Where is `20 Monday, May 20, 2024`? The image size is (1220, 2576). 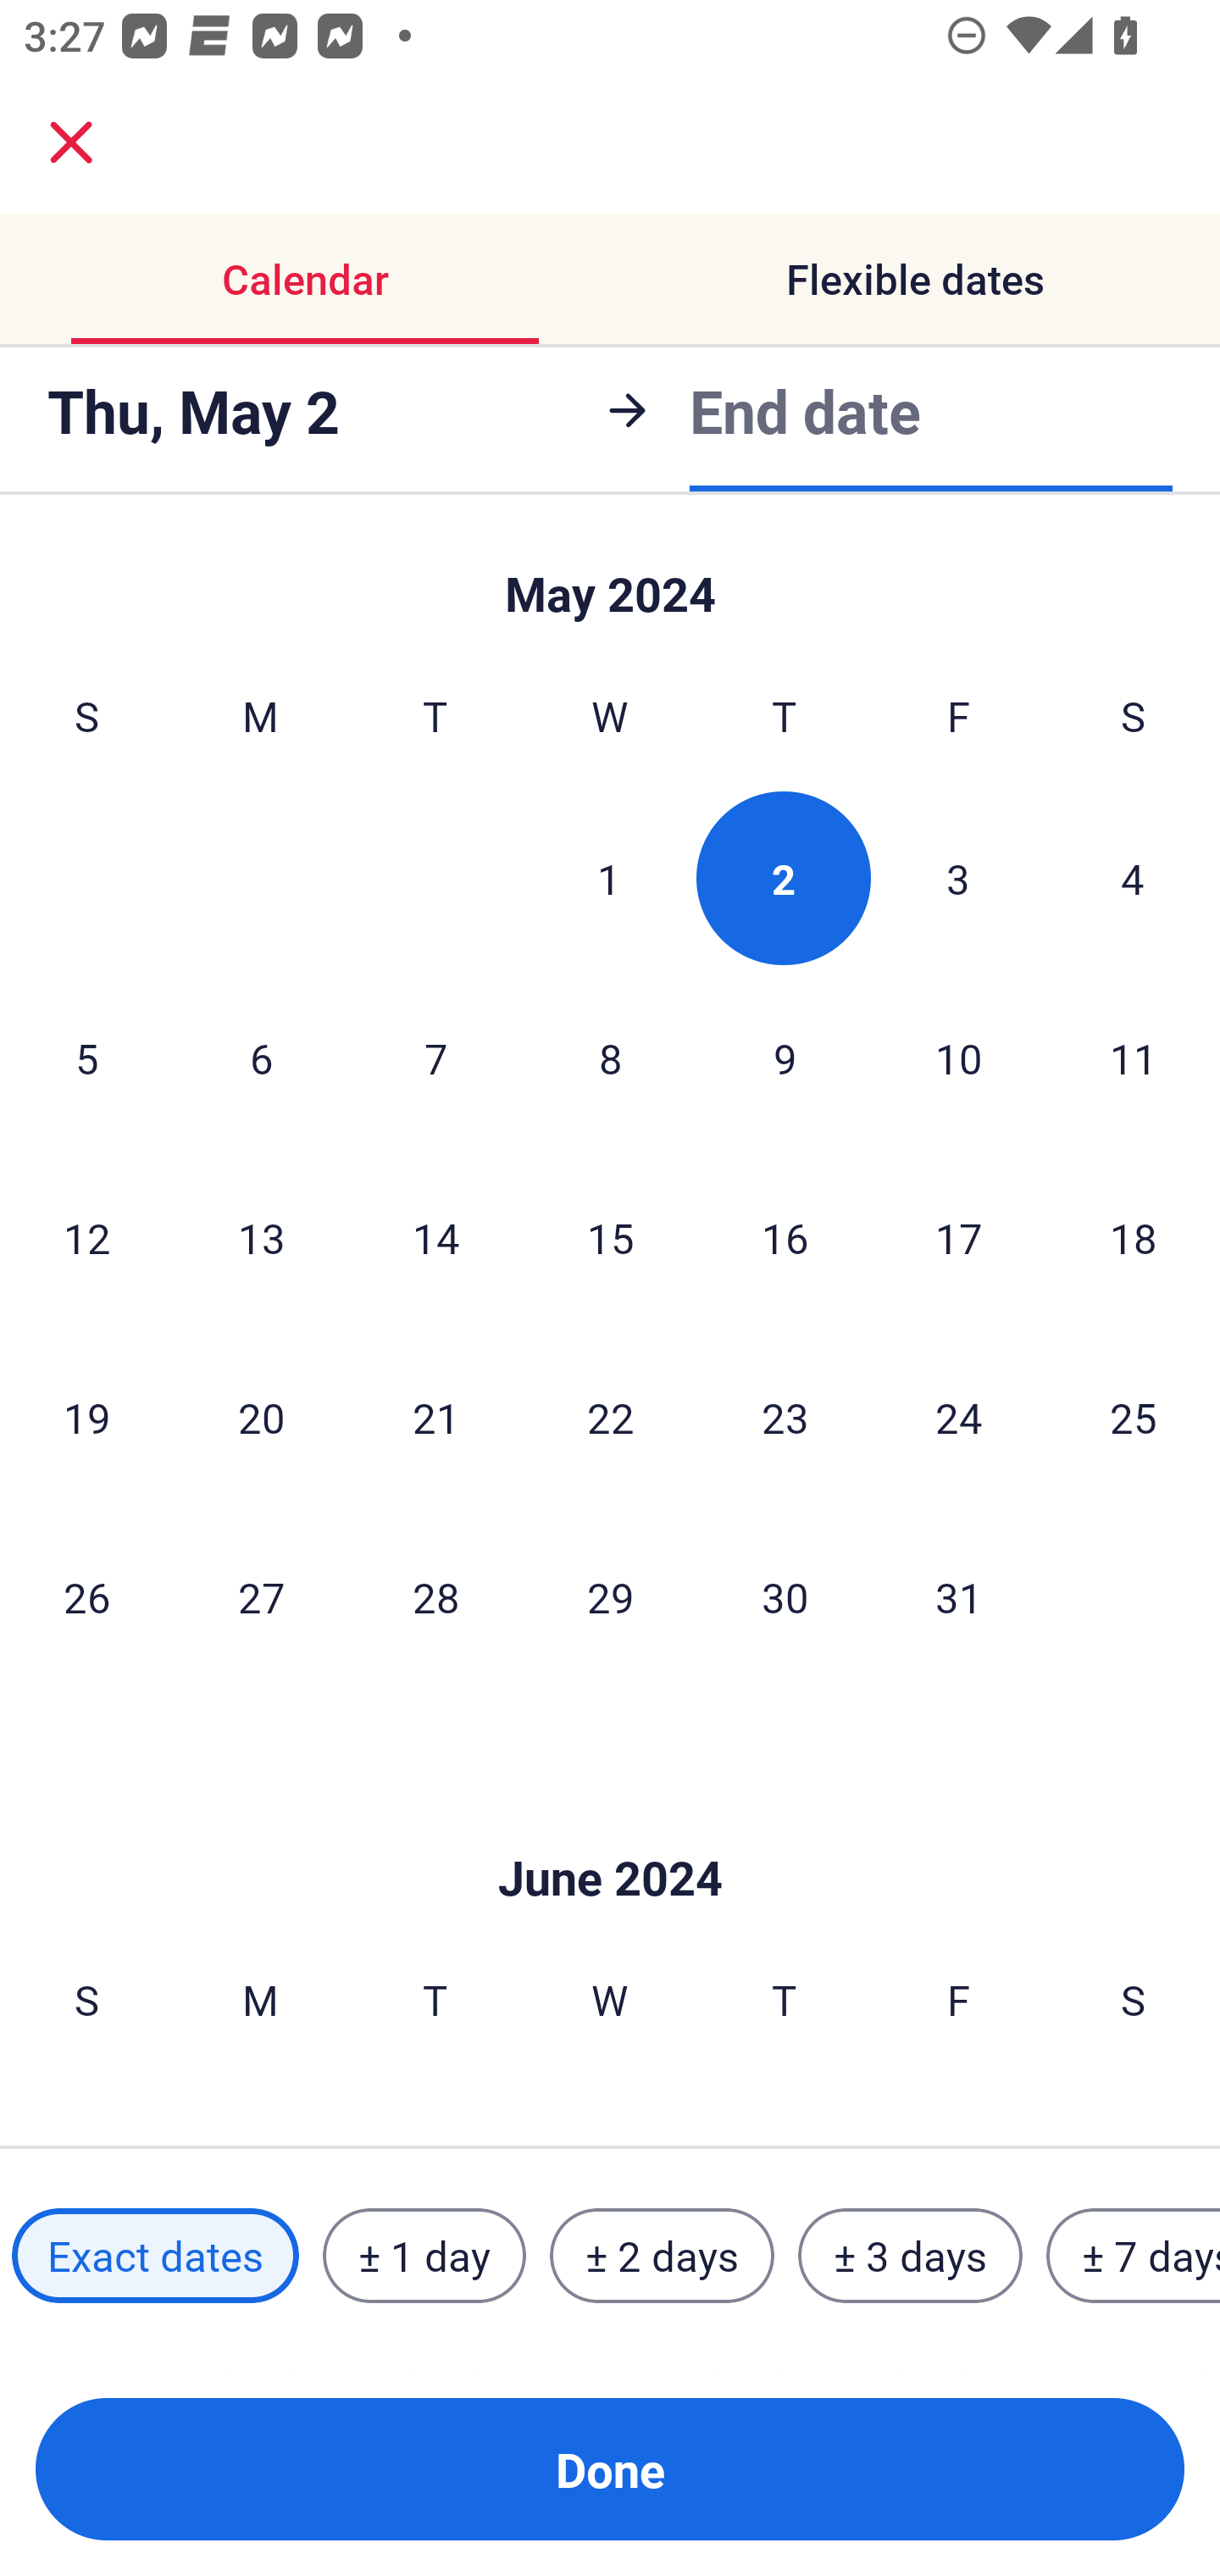 20 Monday, May 20, 2024 is located at coordinates (261, 1417).